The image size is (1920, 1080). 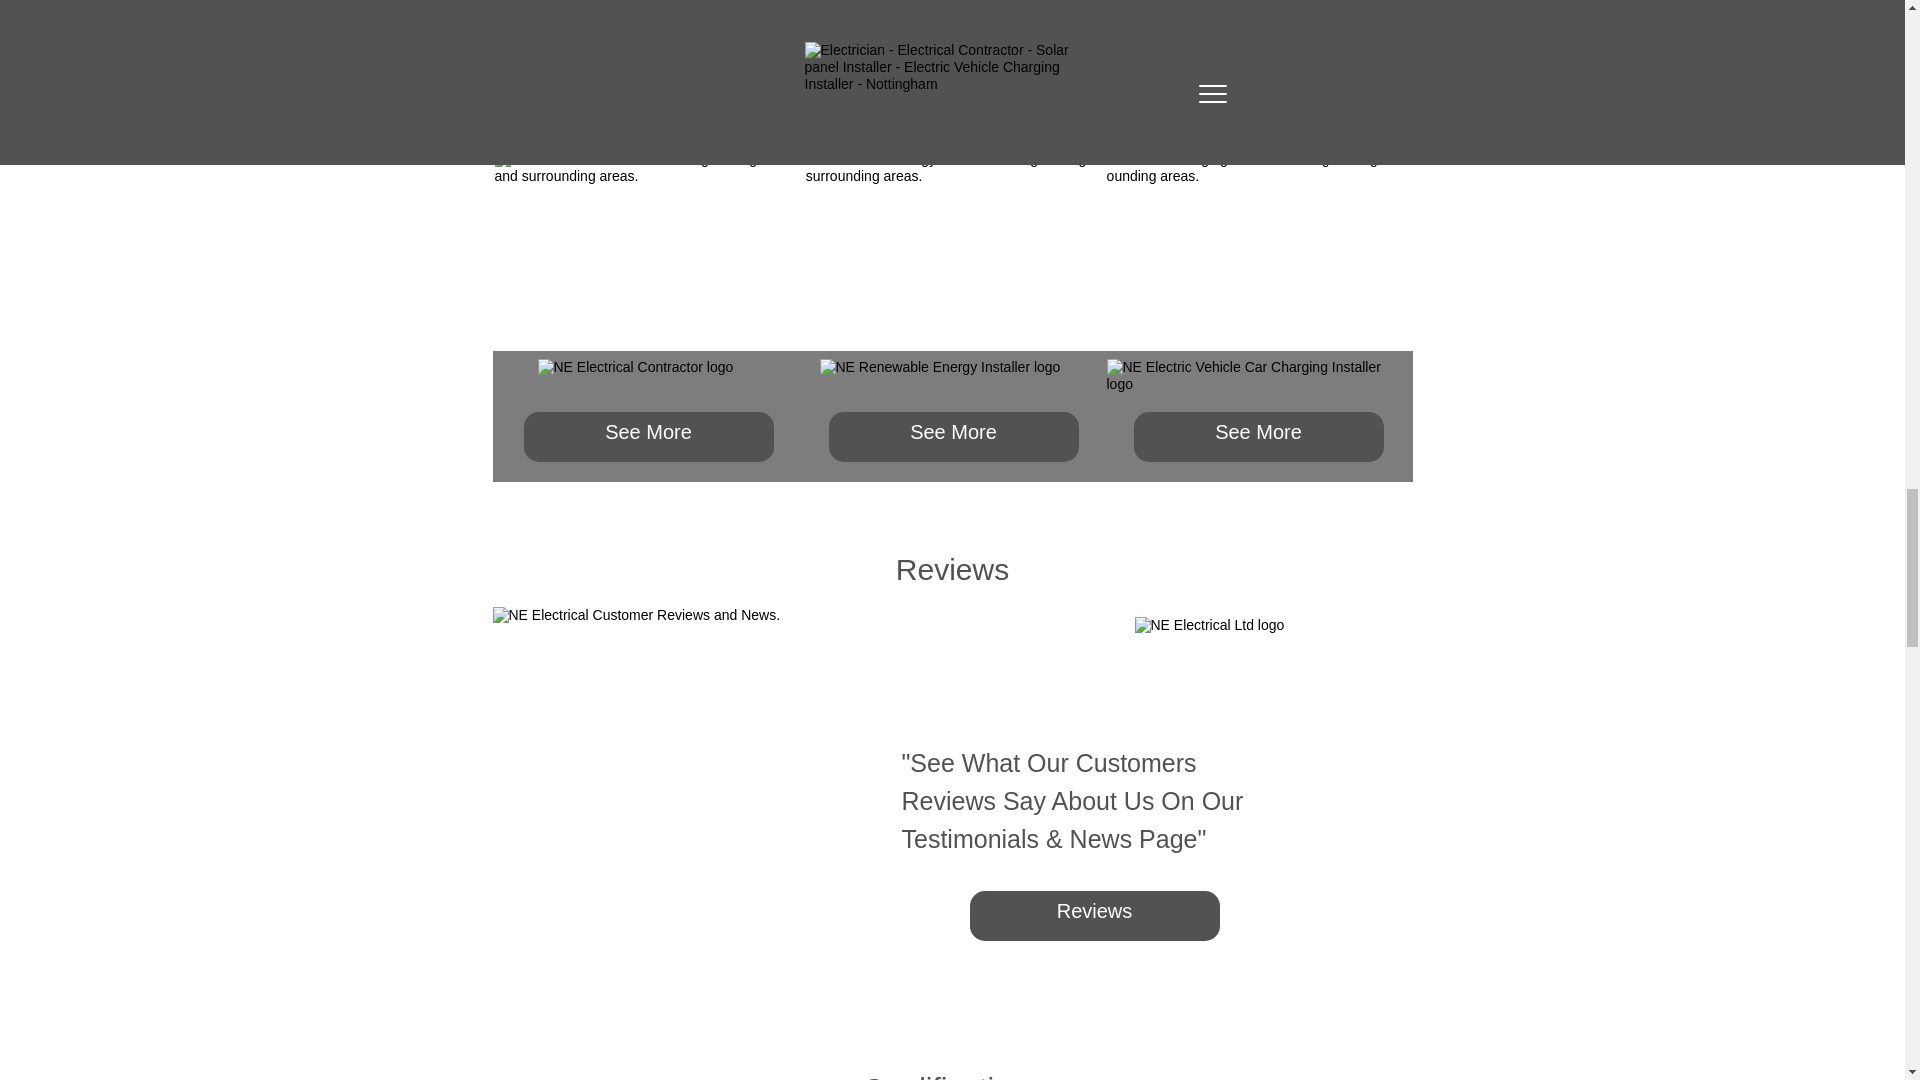 I want to click on NE Electrical Ltd, so click(x=1272, y=663).